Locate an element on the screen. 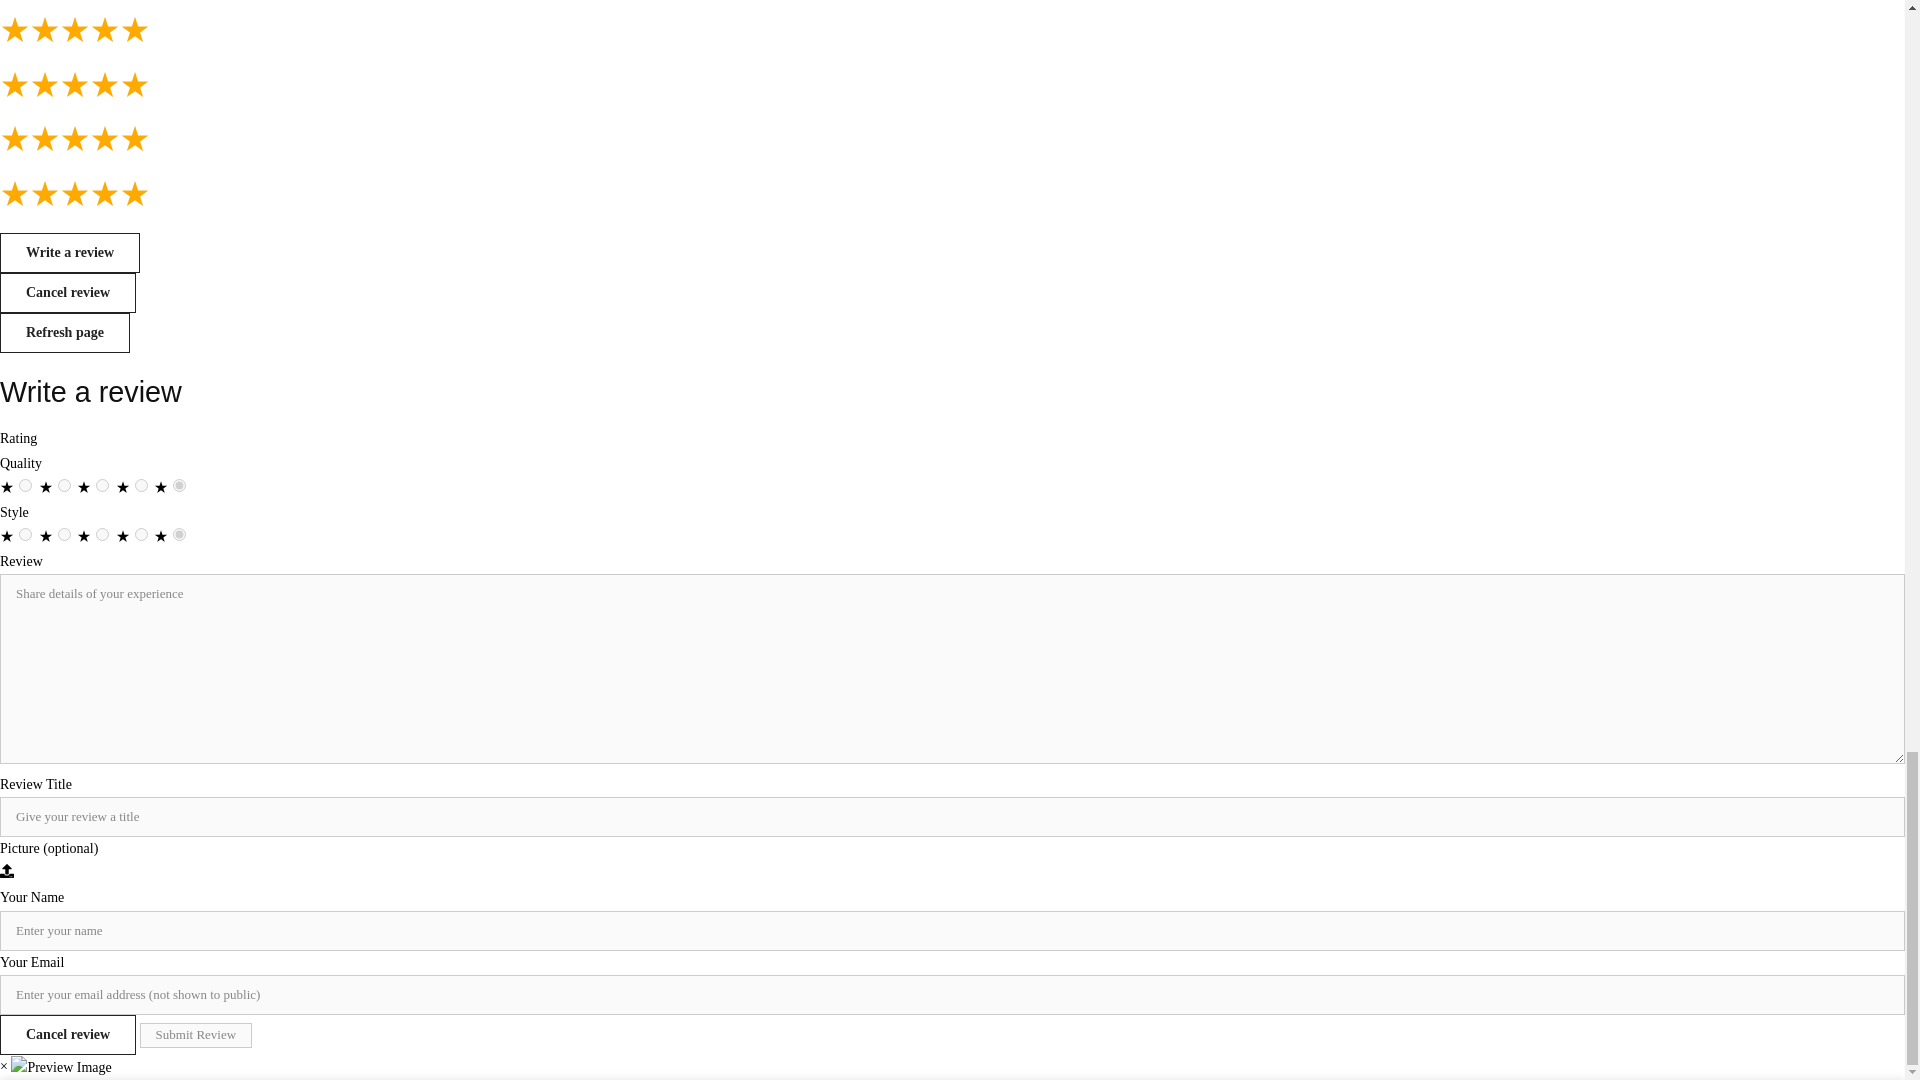 The image size is (1920, 1080). 1 is located at coordinates (26, 486).